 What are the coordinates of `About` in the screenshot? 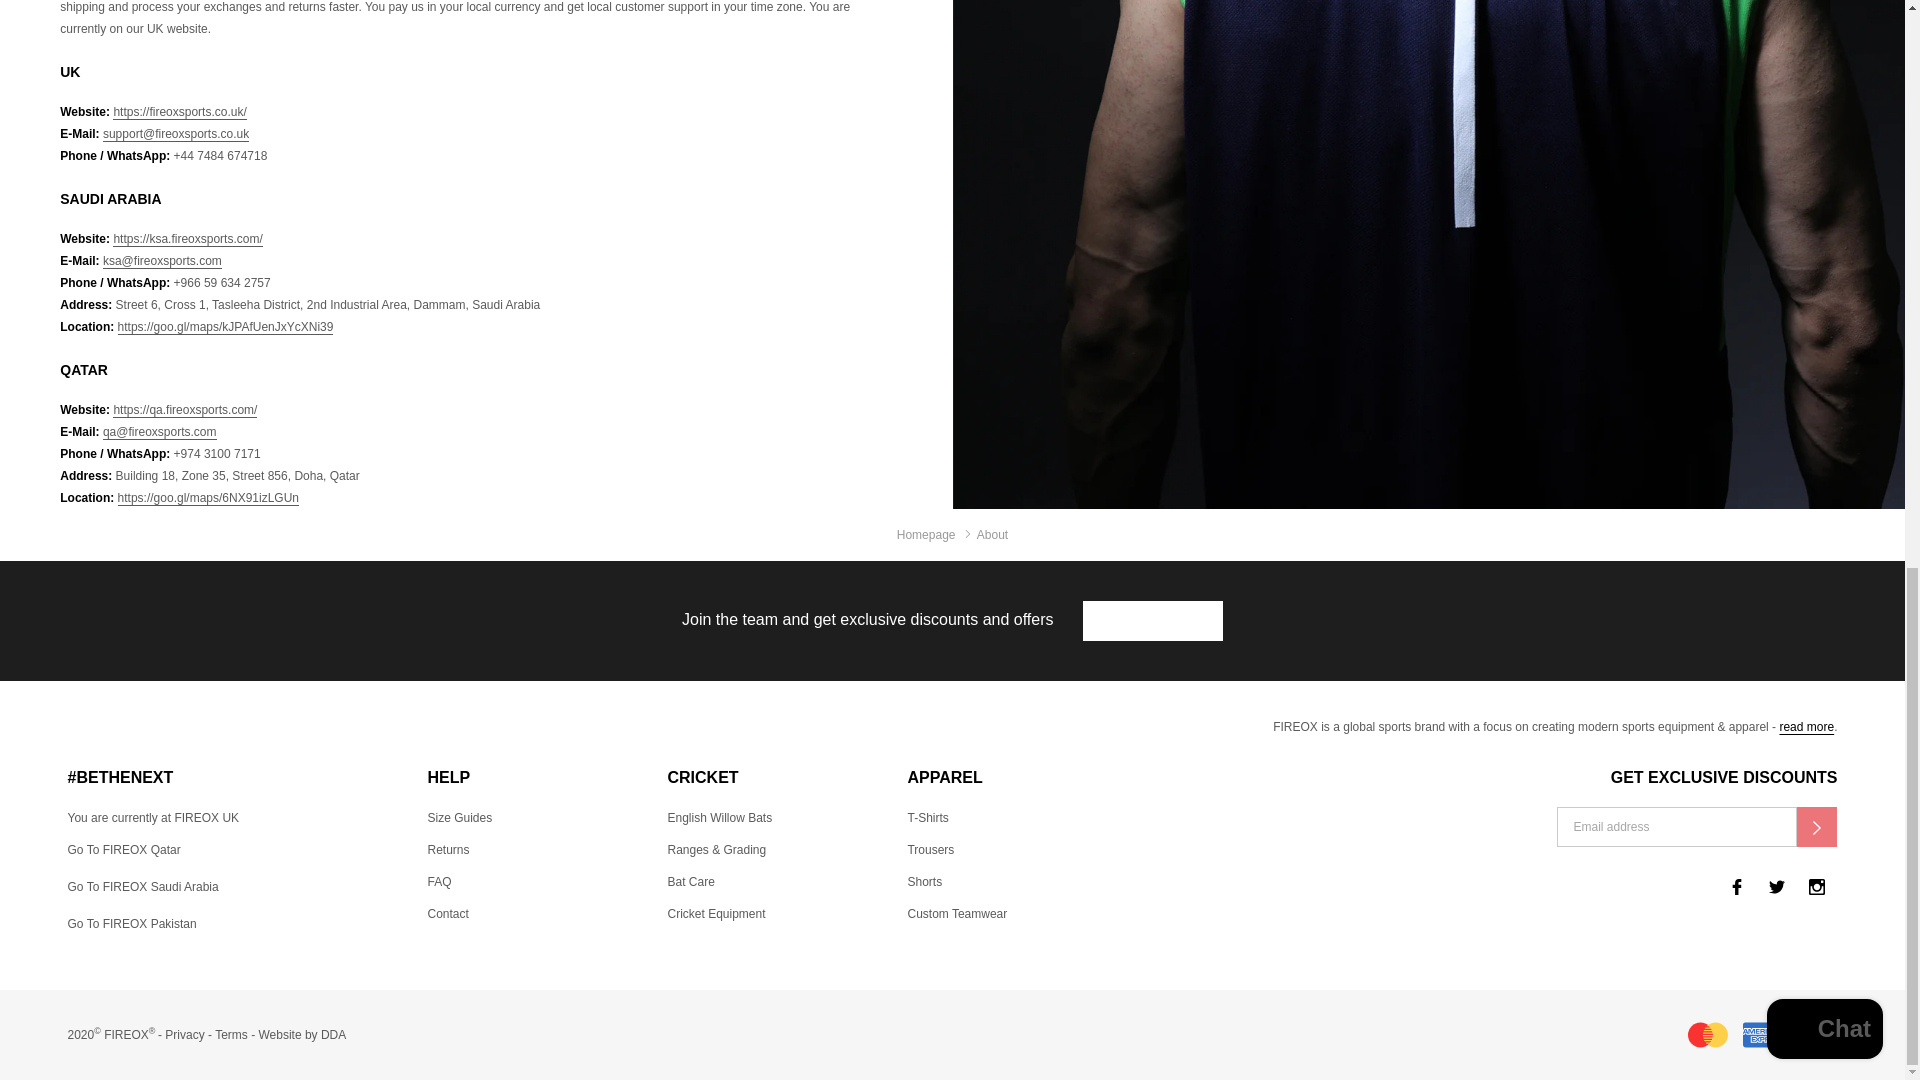 It's located at (1806, 727).